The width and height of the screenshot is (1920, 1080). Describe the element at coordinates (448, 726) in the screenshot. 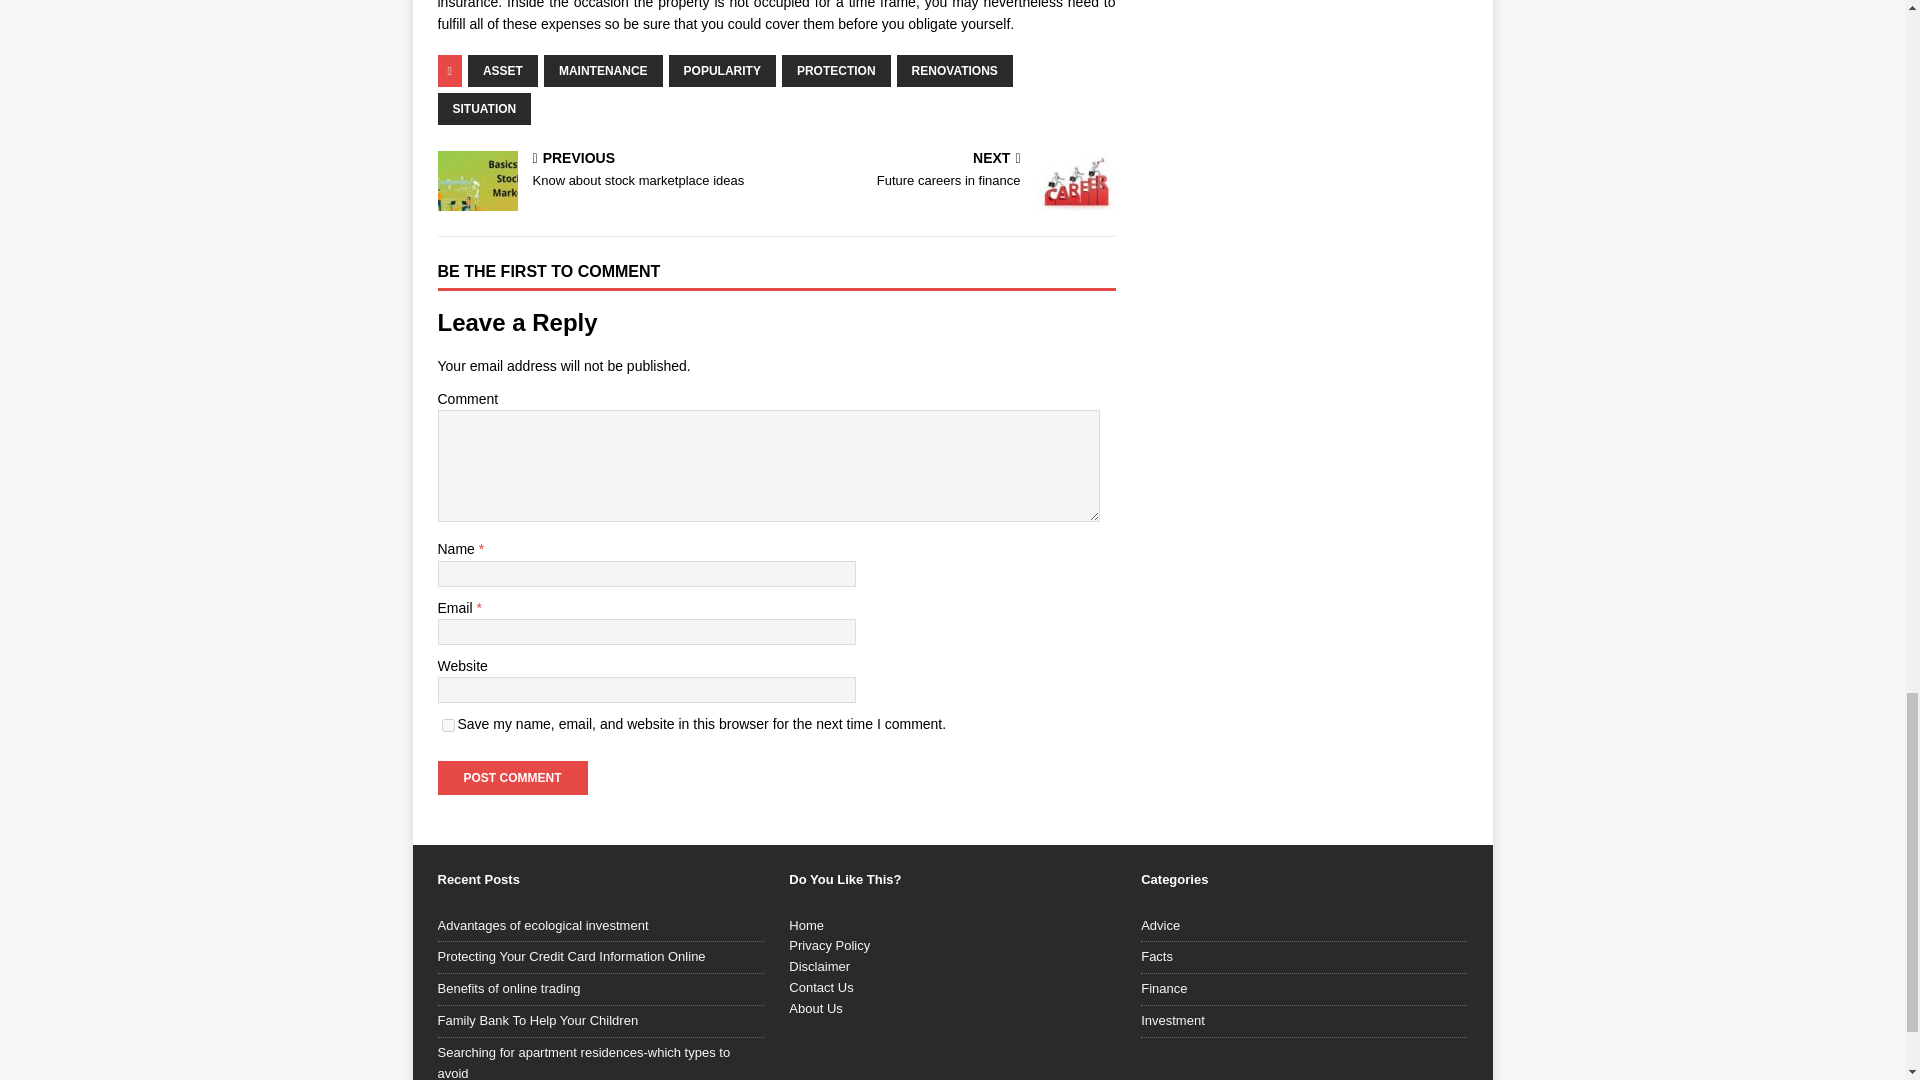

I see `yes` at that location.